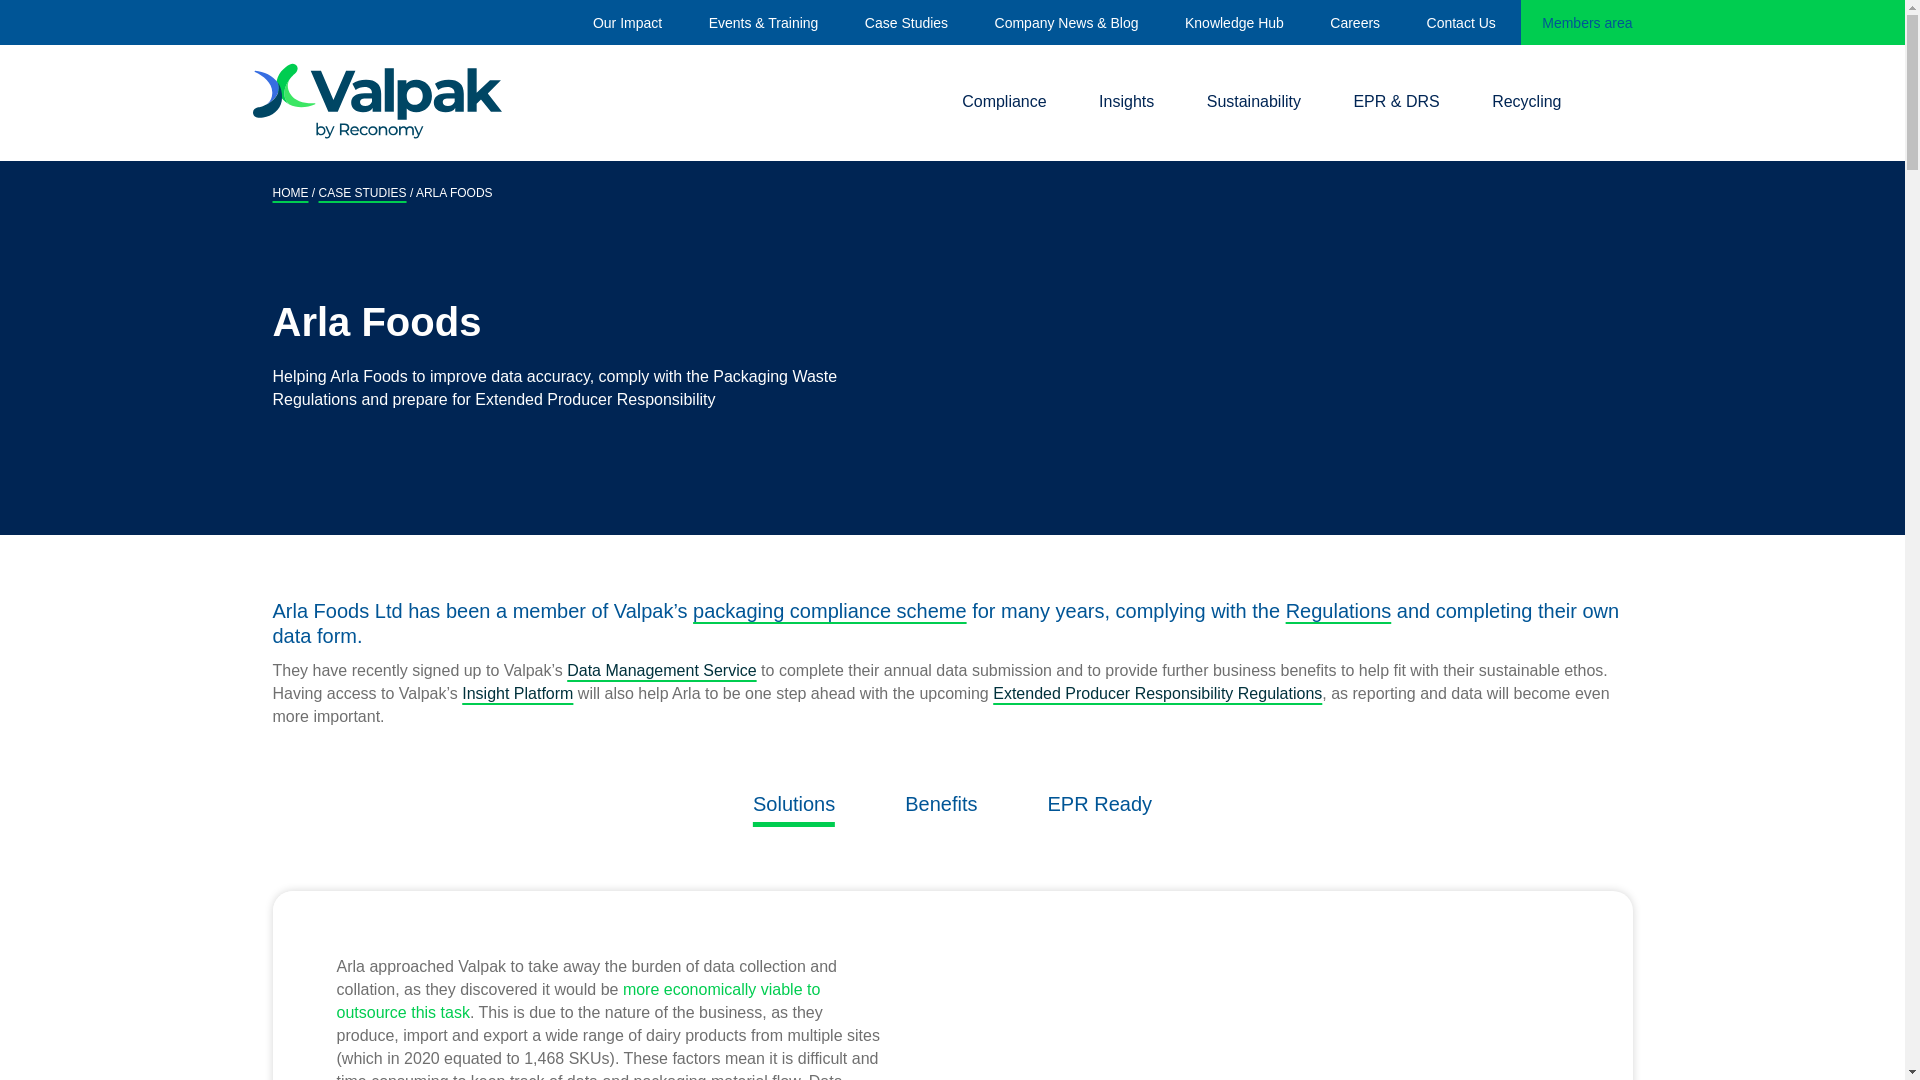 This screenshot has width=1920, height=1080. What do you see at coordinates (1234, 22) in the screenshot?
I see `Knowledge Hub` at bounding box center [1234, 22].